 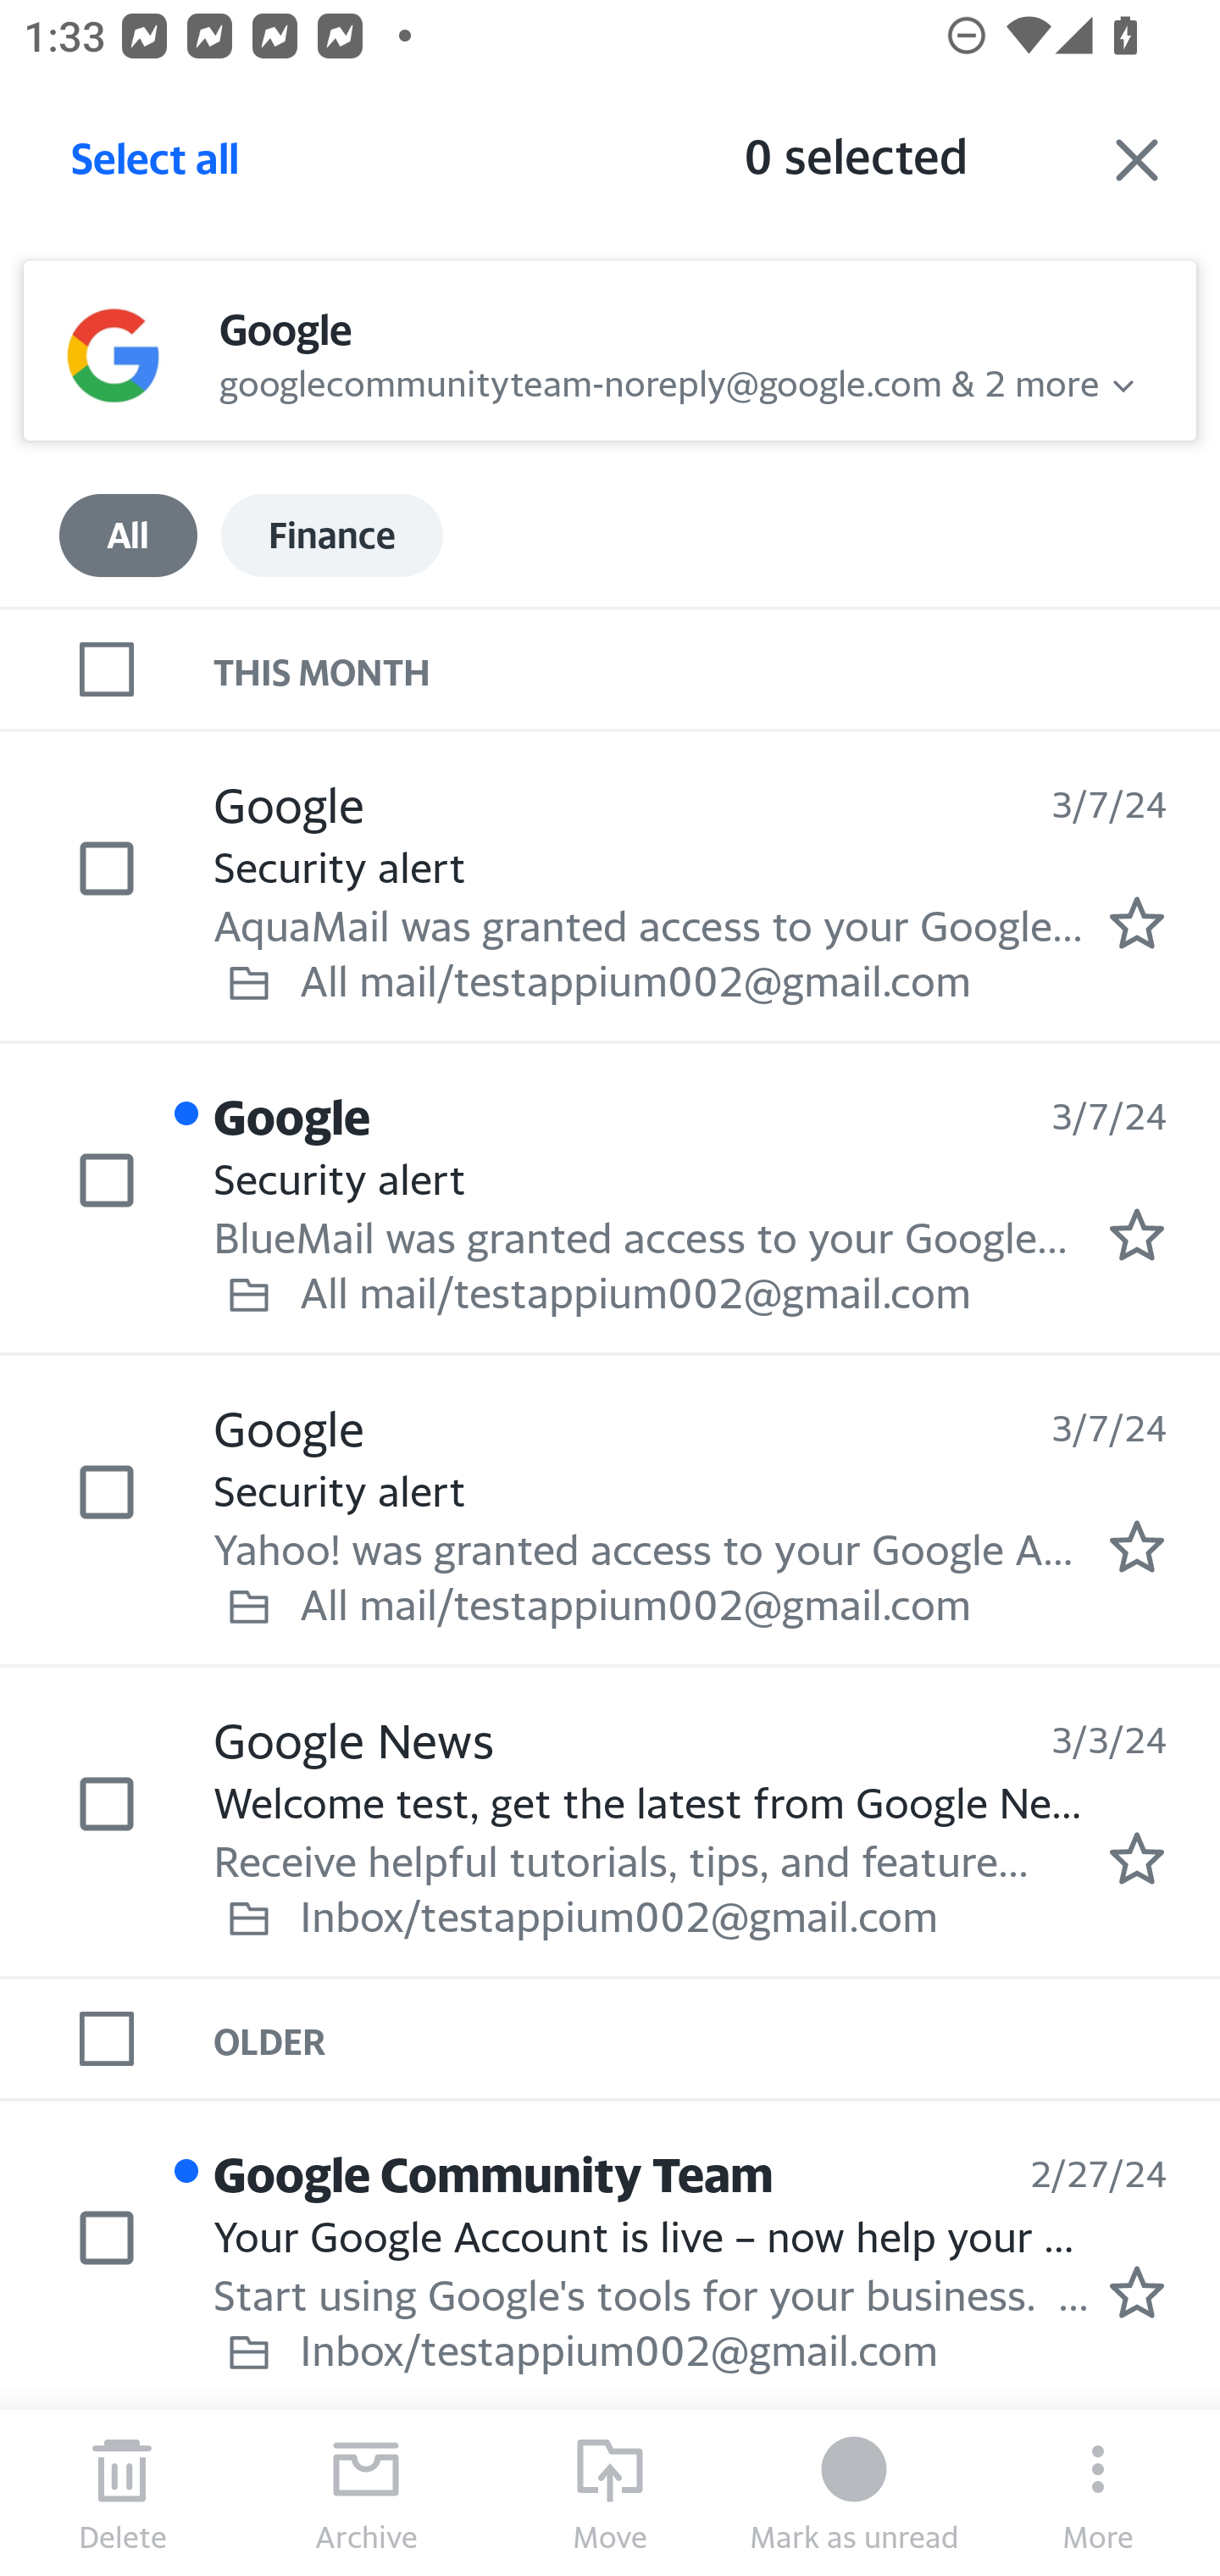 What do you see at coordinates (1137, 1546) in the screenshot?
I see `Mark as starred.` at bounding box center [1137, 1546].